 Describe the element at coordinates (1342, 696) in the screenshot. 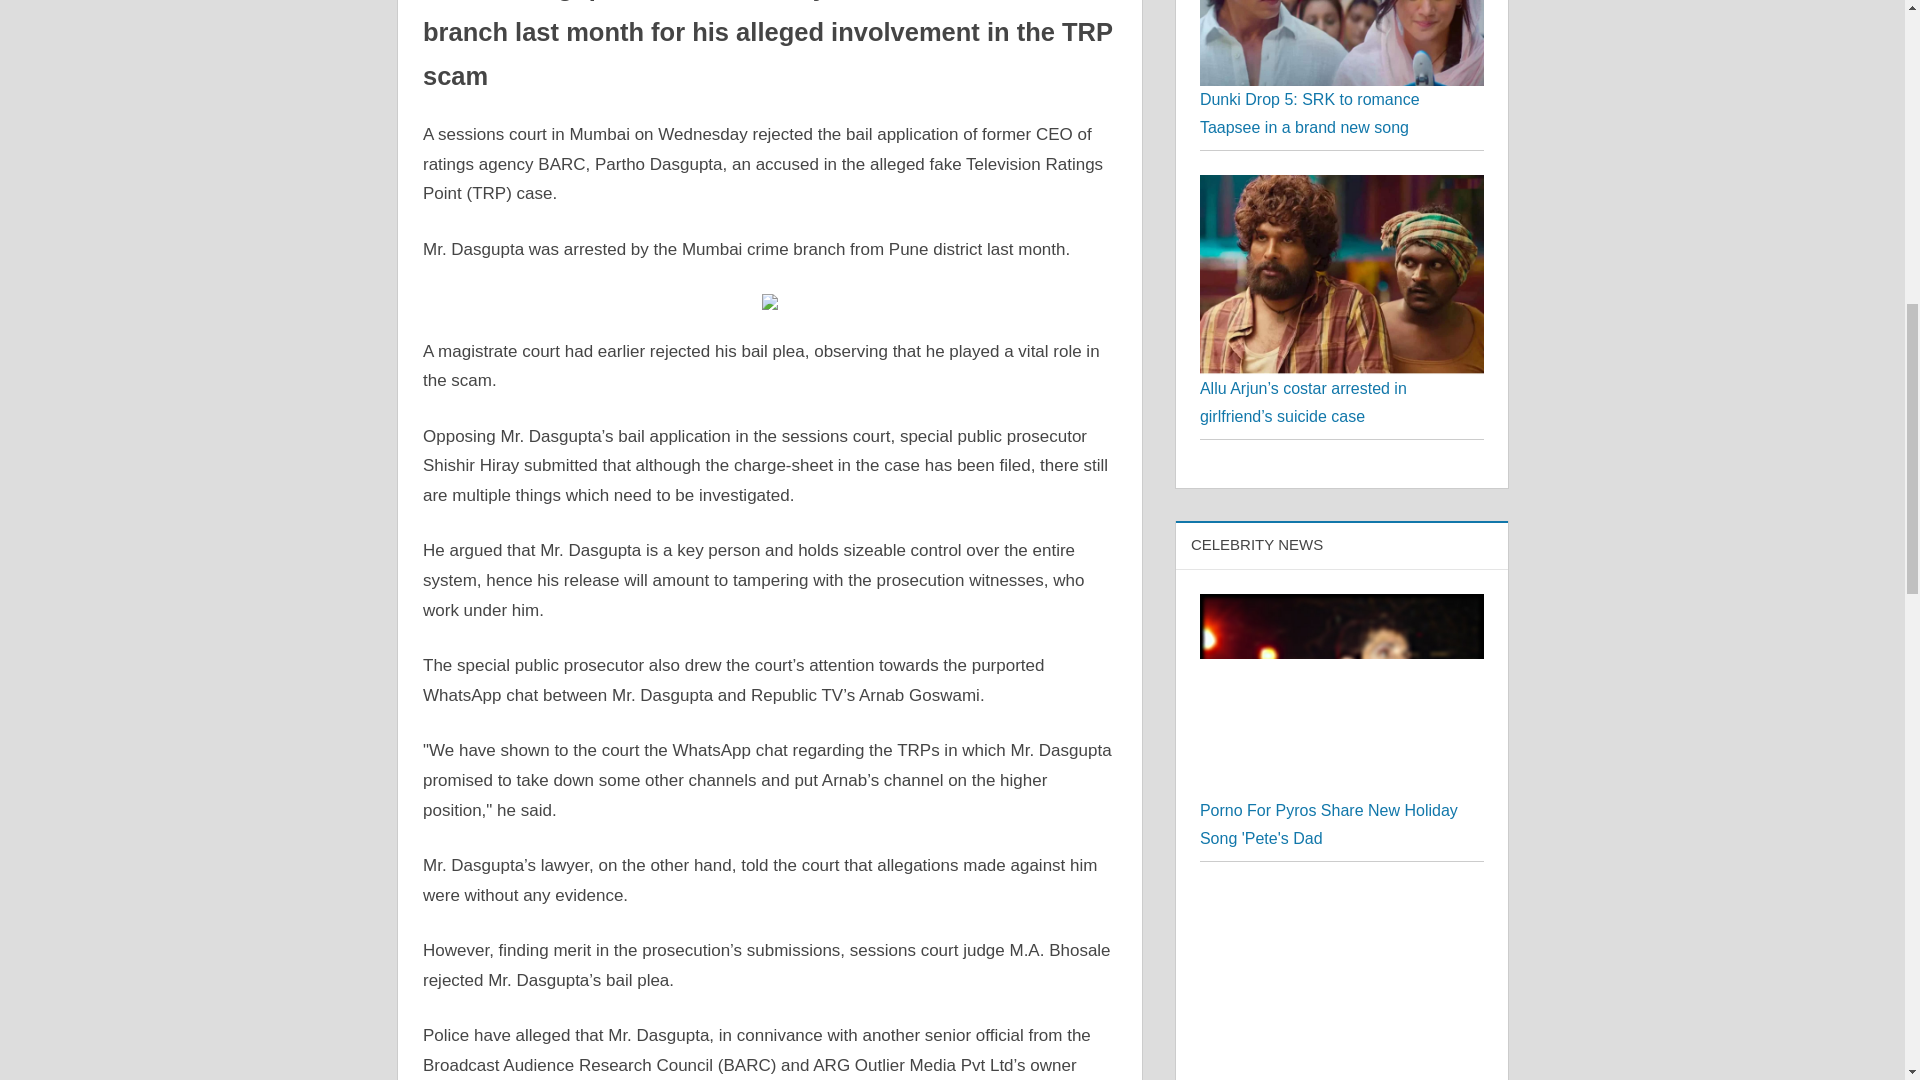

I see `Porno For Pyros Share New Holiday Song 'Pete's Dad` at that location.